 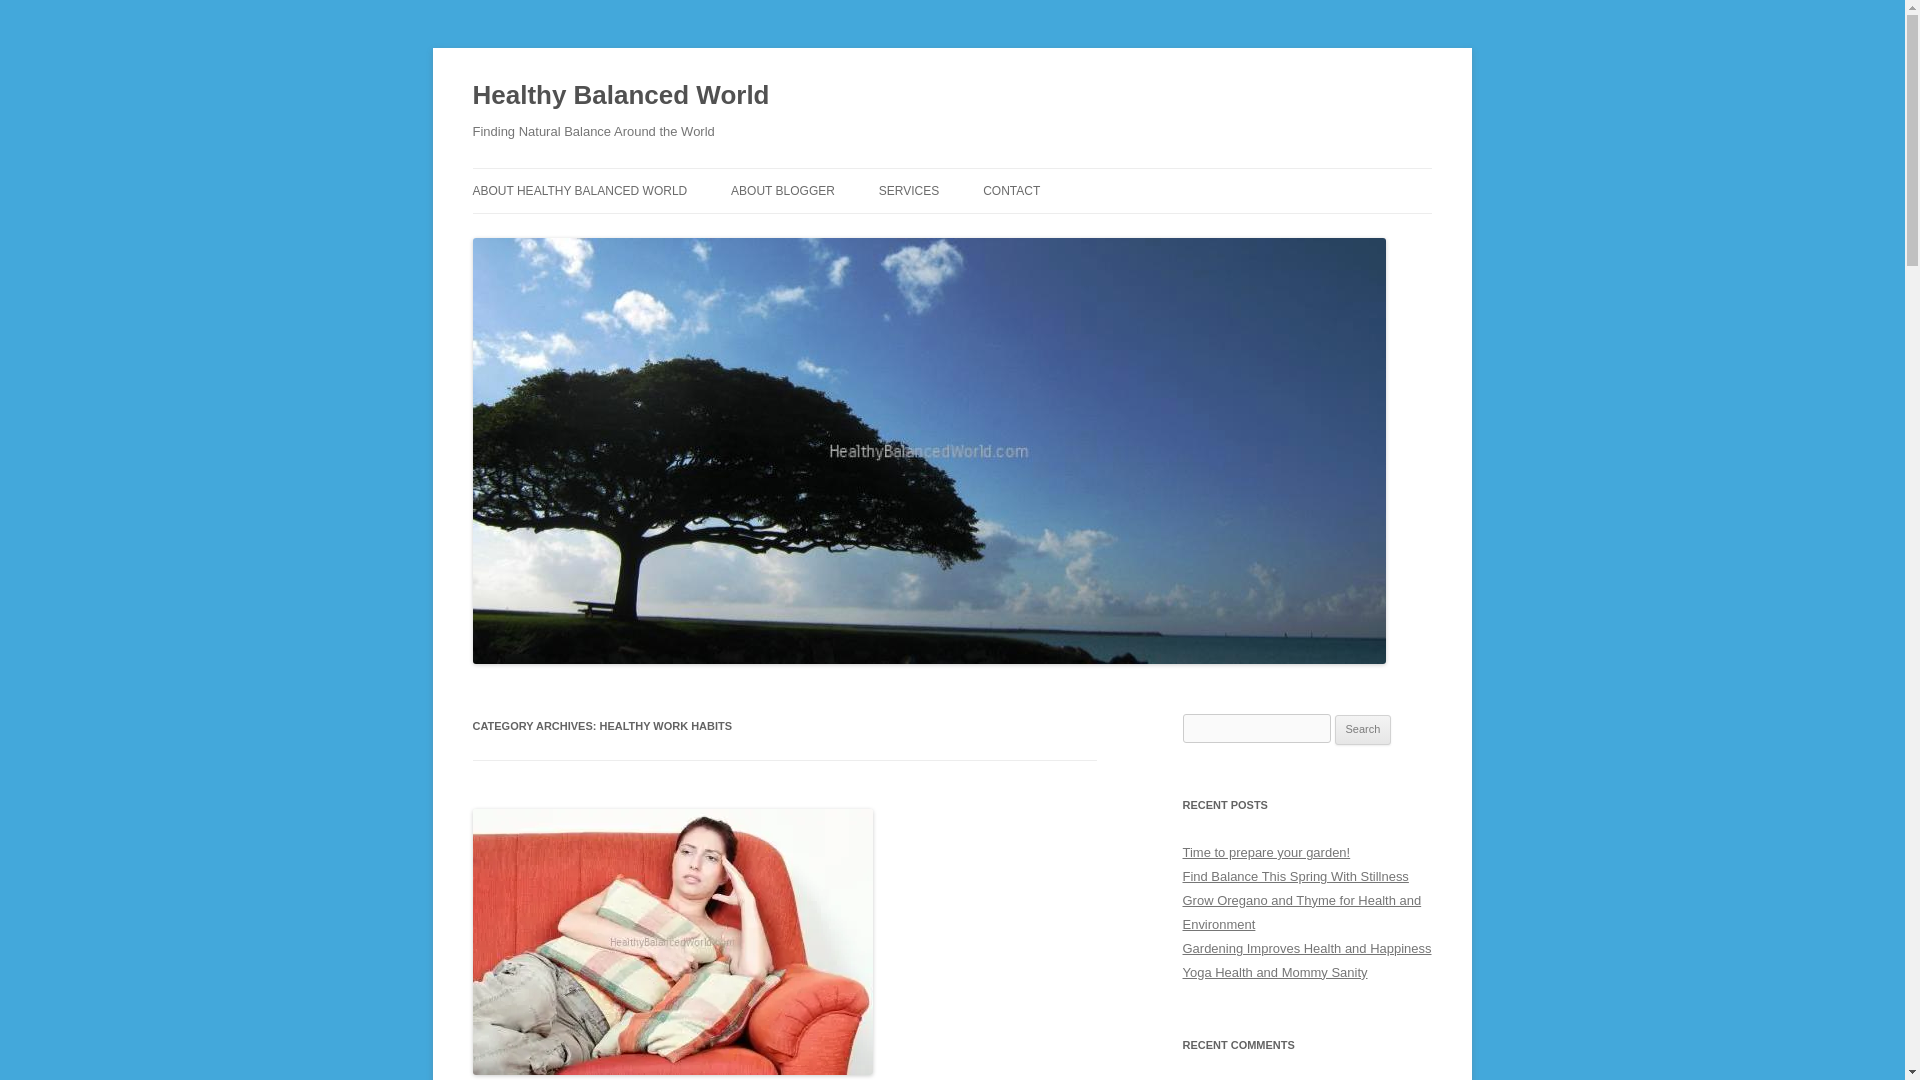 I want to click on CONTACT, so click(x=1012, y=190).